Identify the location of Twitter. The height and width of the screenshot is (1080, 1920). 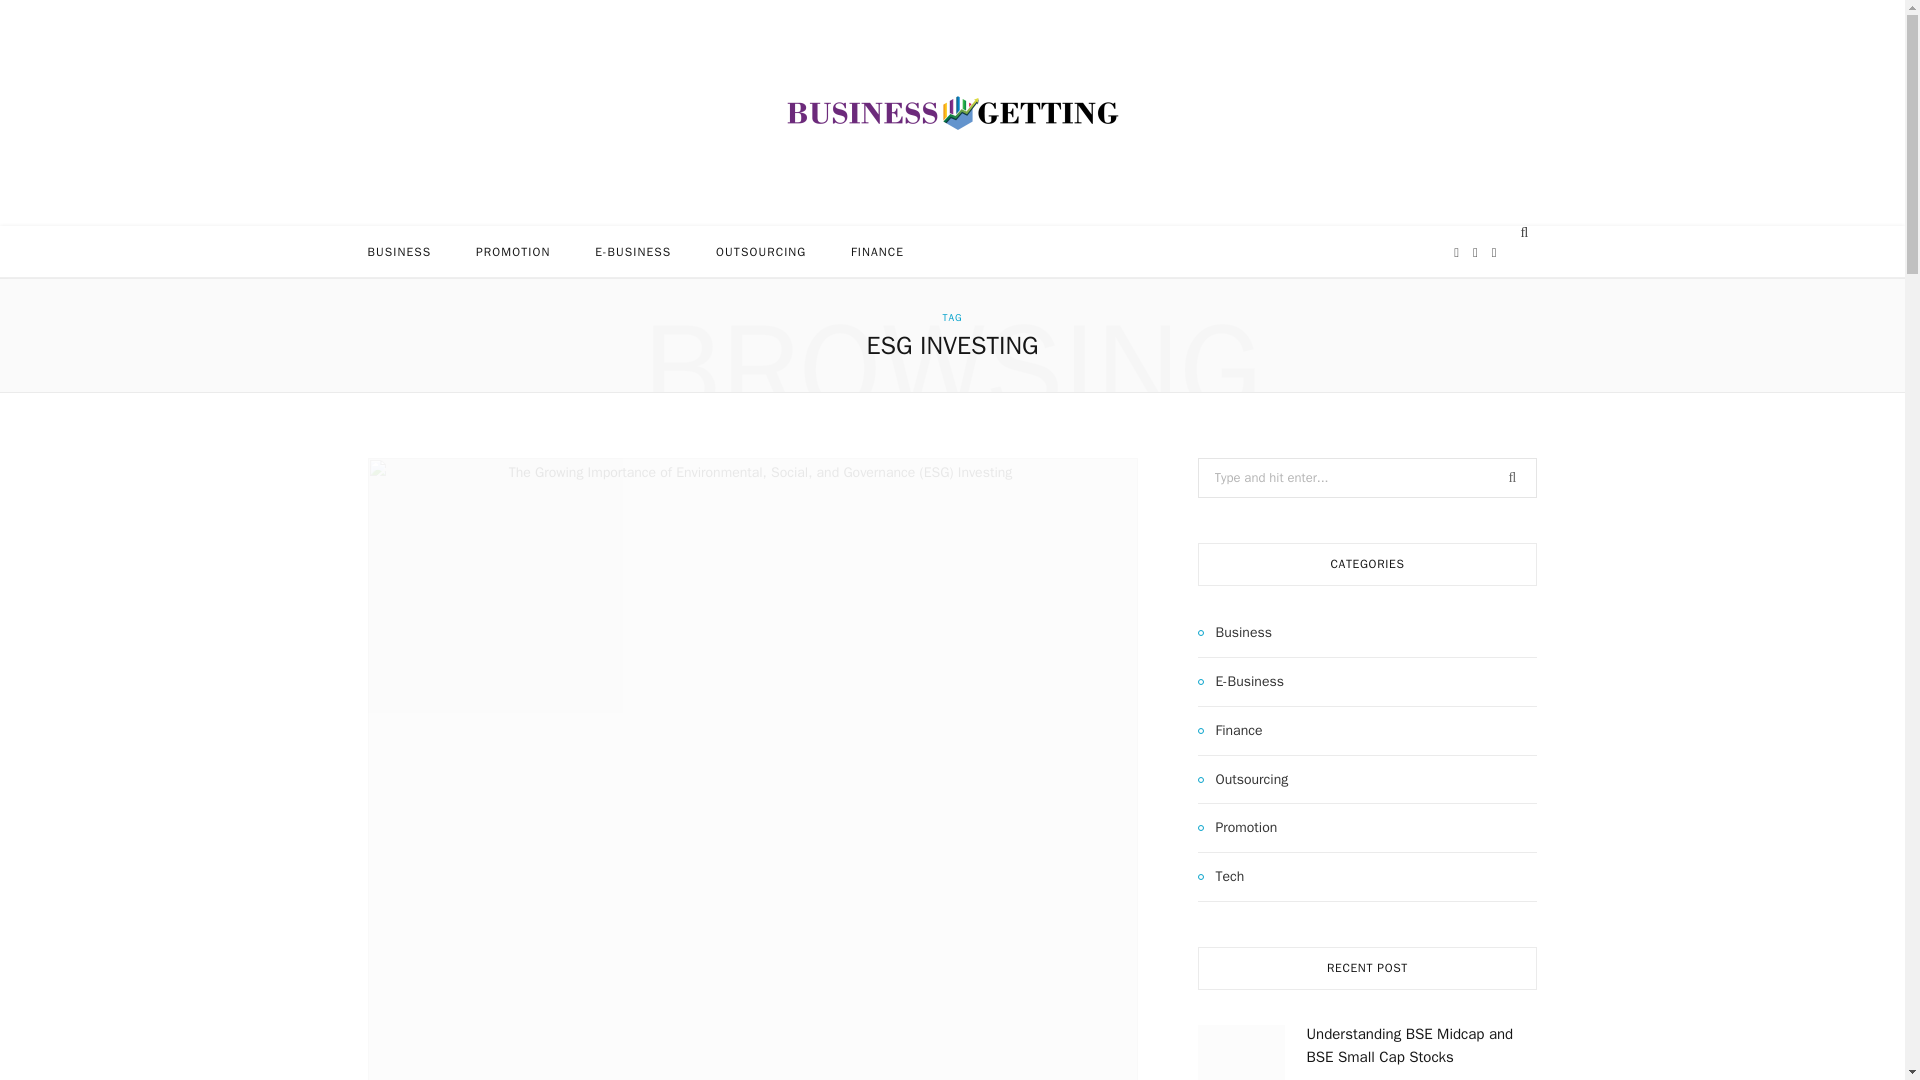
(1475, 252).